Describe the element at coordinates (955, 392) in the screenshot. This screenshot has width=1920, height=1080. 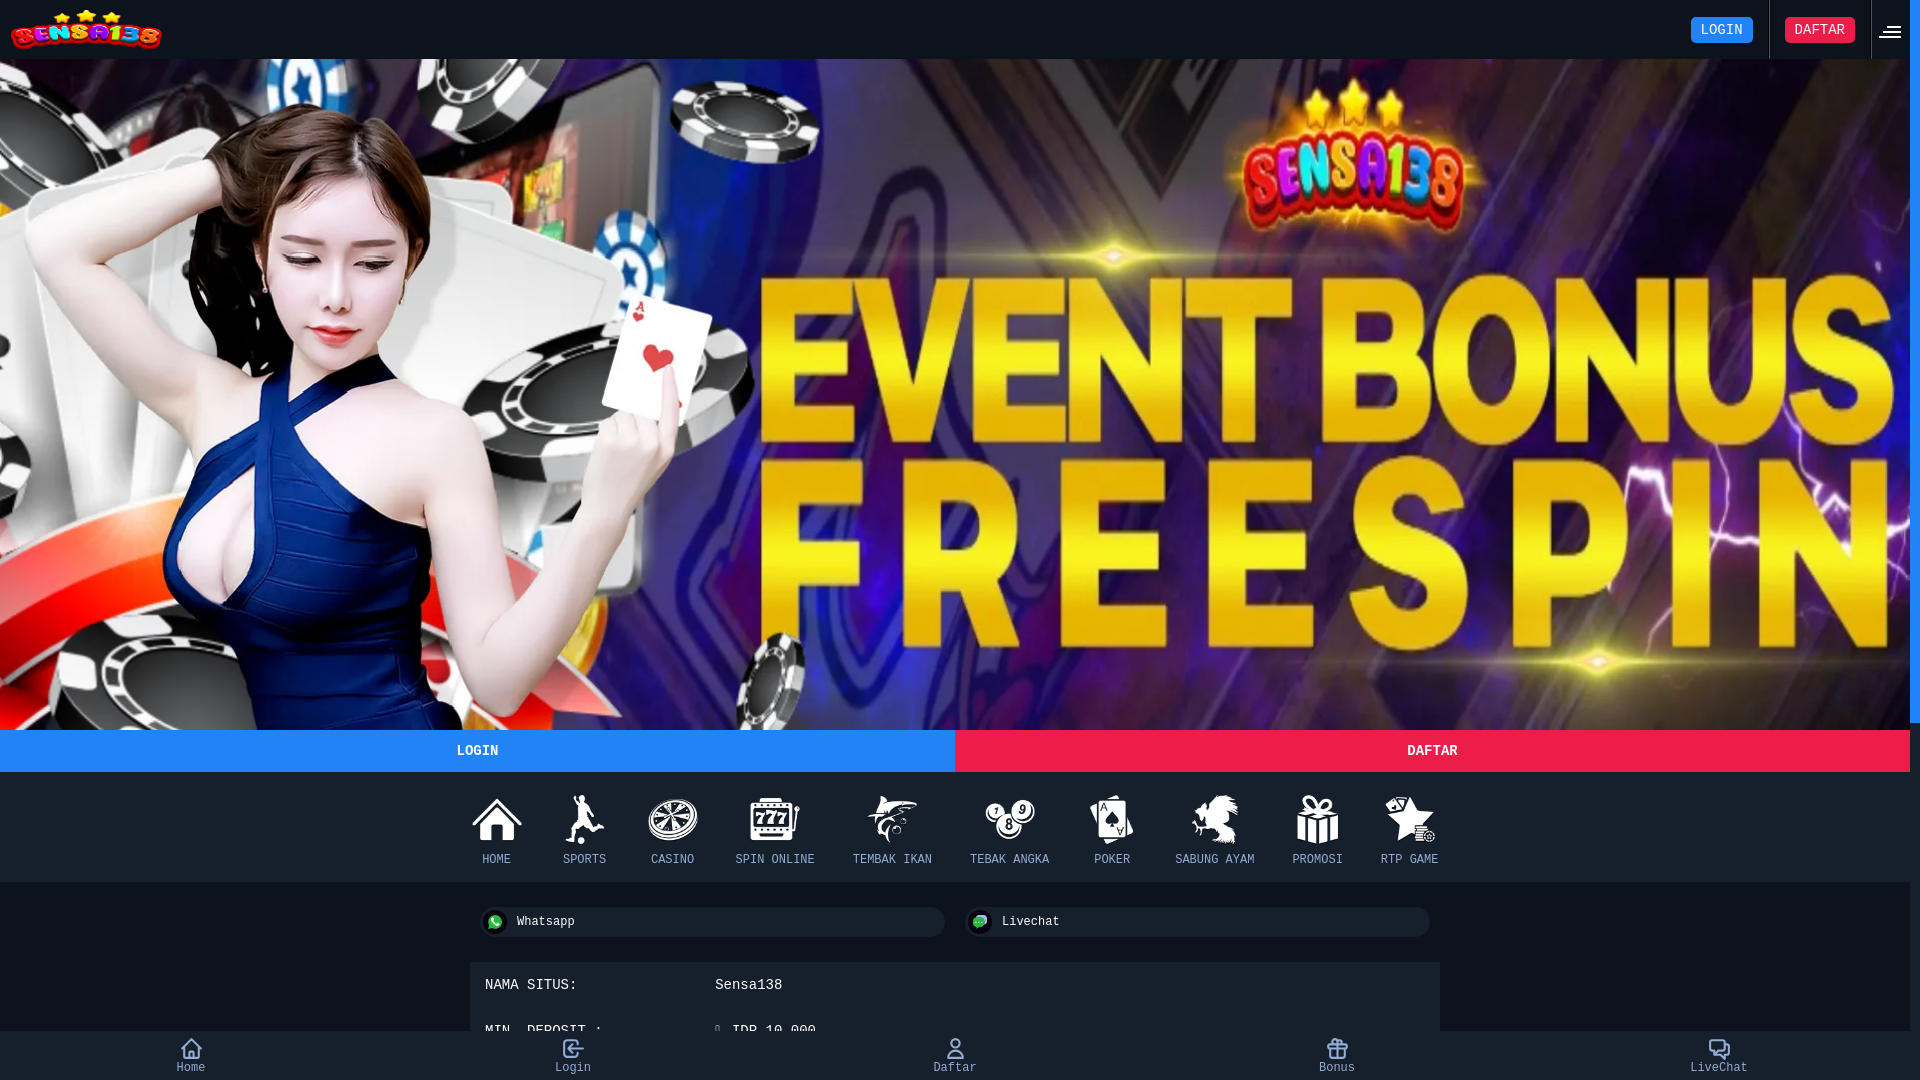
I see `Sensa138 Situs Game Online` at that location.